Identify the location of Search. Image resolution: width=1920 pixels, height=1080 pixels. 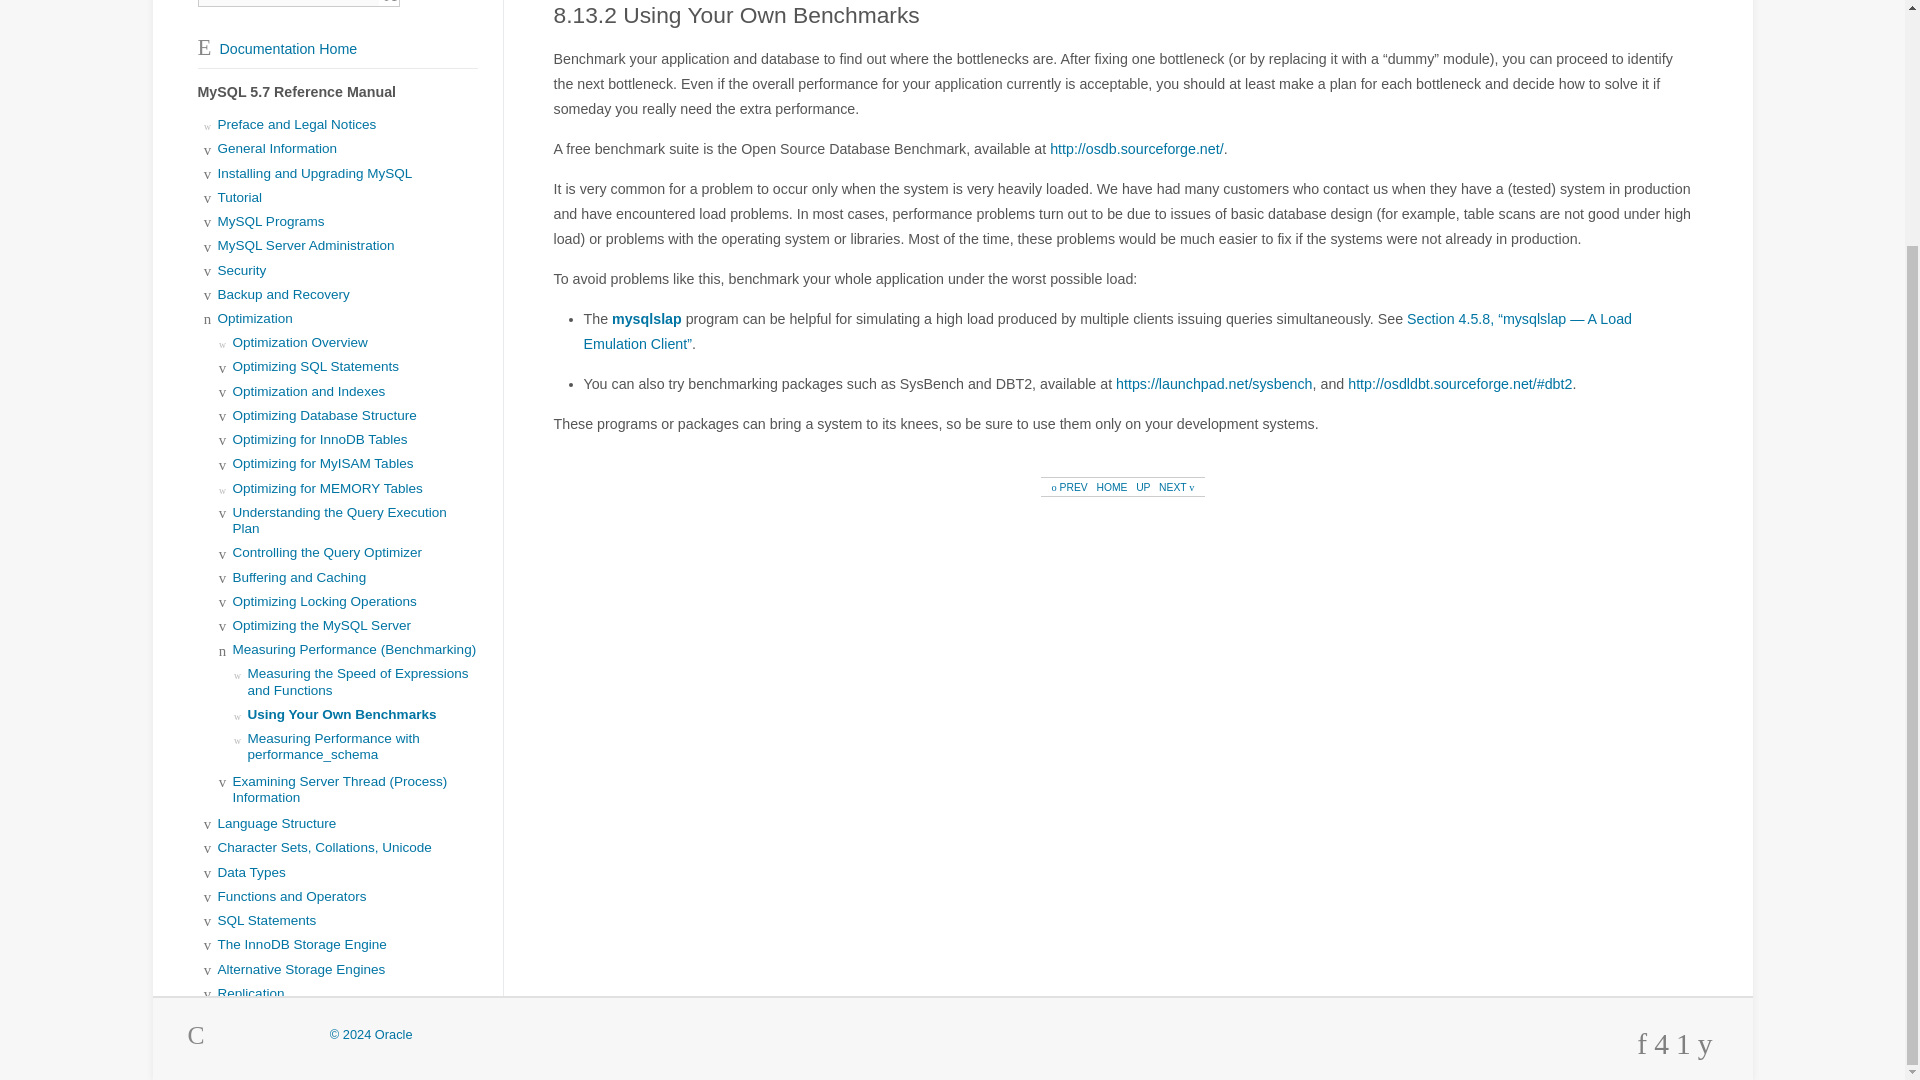
(390, 3).